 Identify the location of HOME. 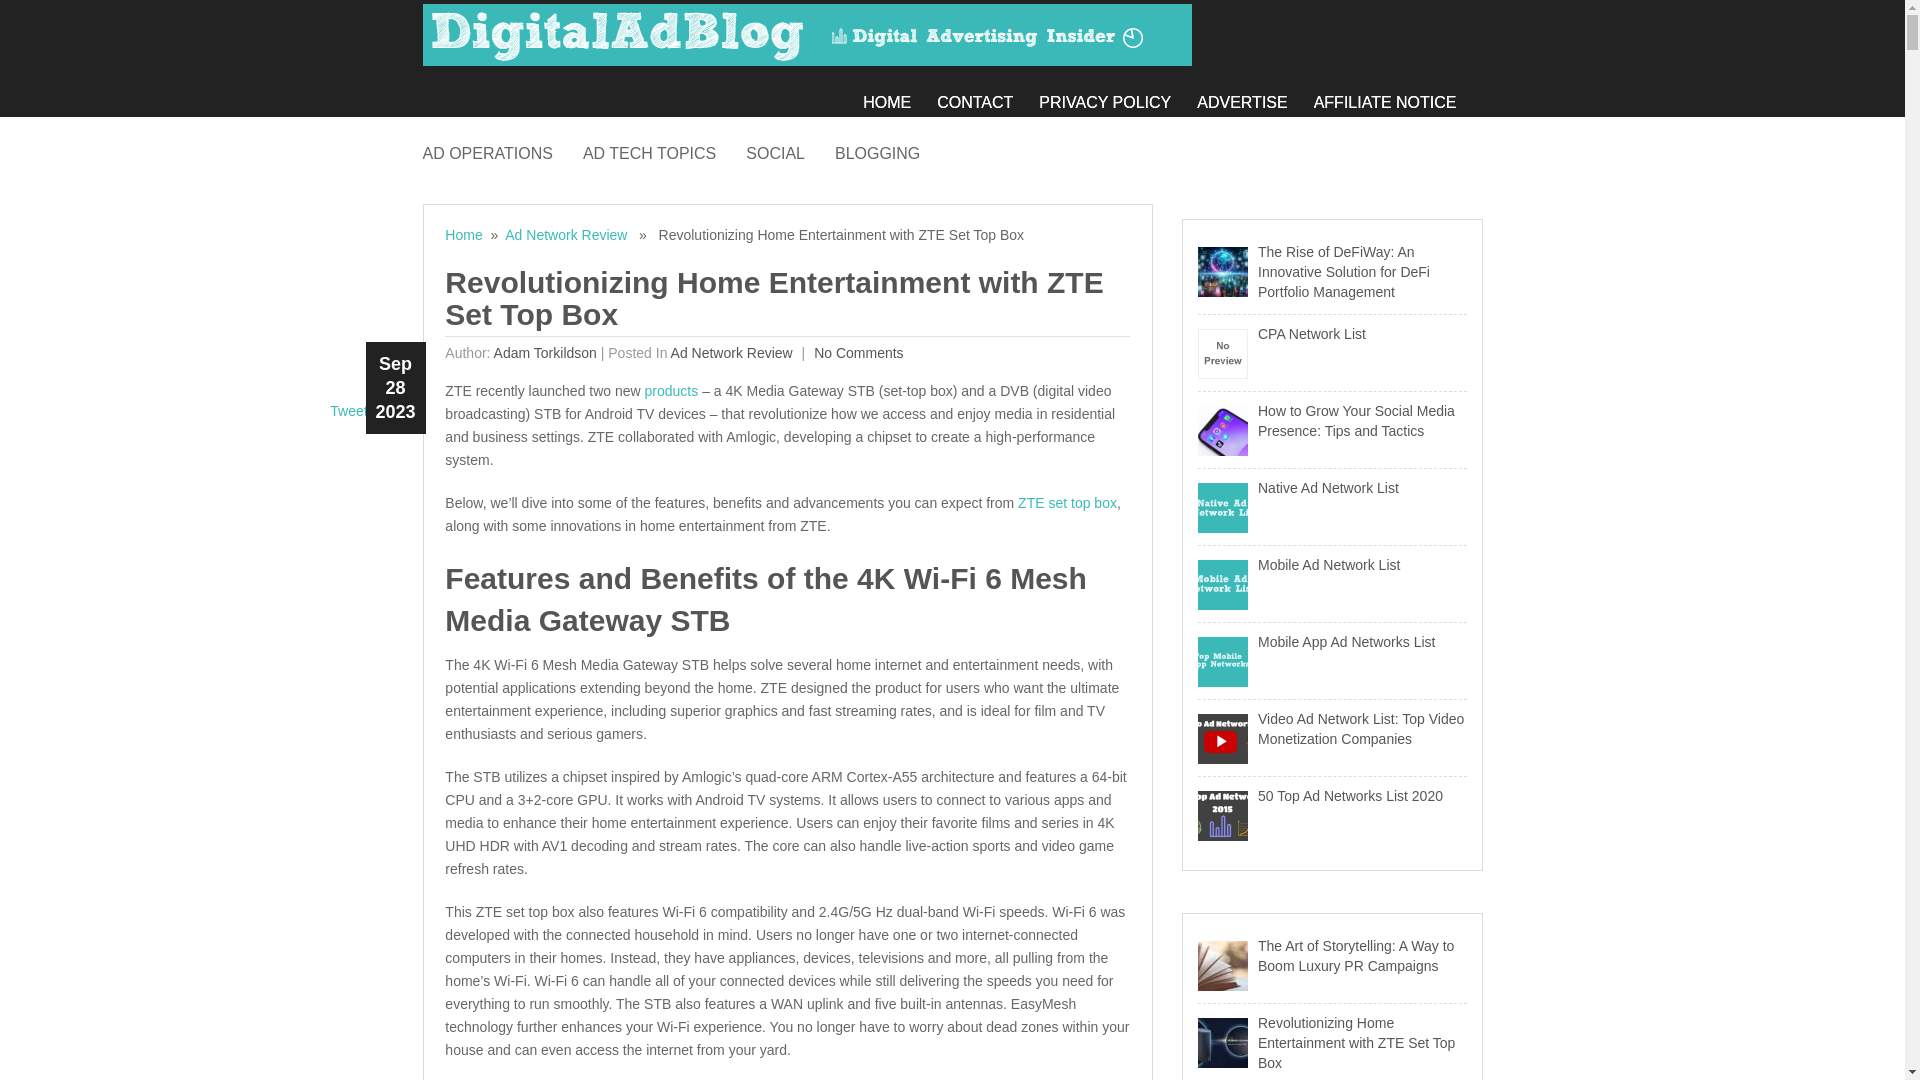
(899, 96).